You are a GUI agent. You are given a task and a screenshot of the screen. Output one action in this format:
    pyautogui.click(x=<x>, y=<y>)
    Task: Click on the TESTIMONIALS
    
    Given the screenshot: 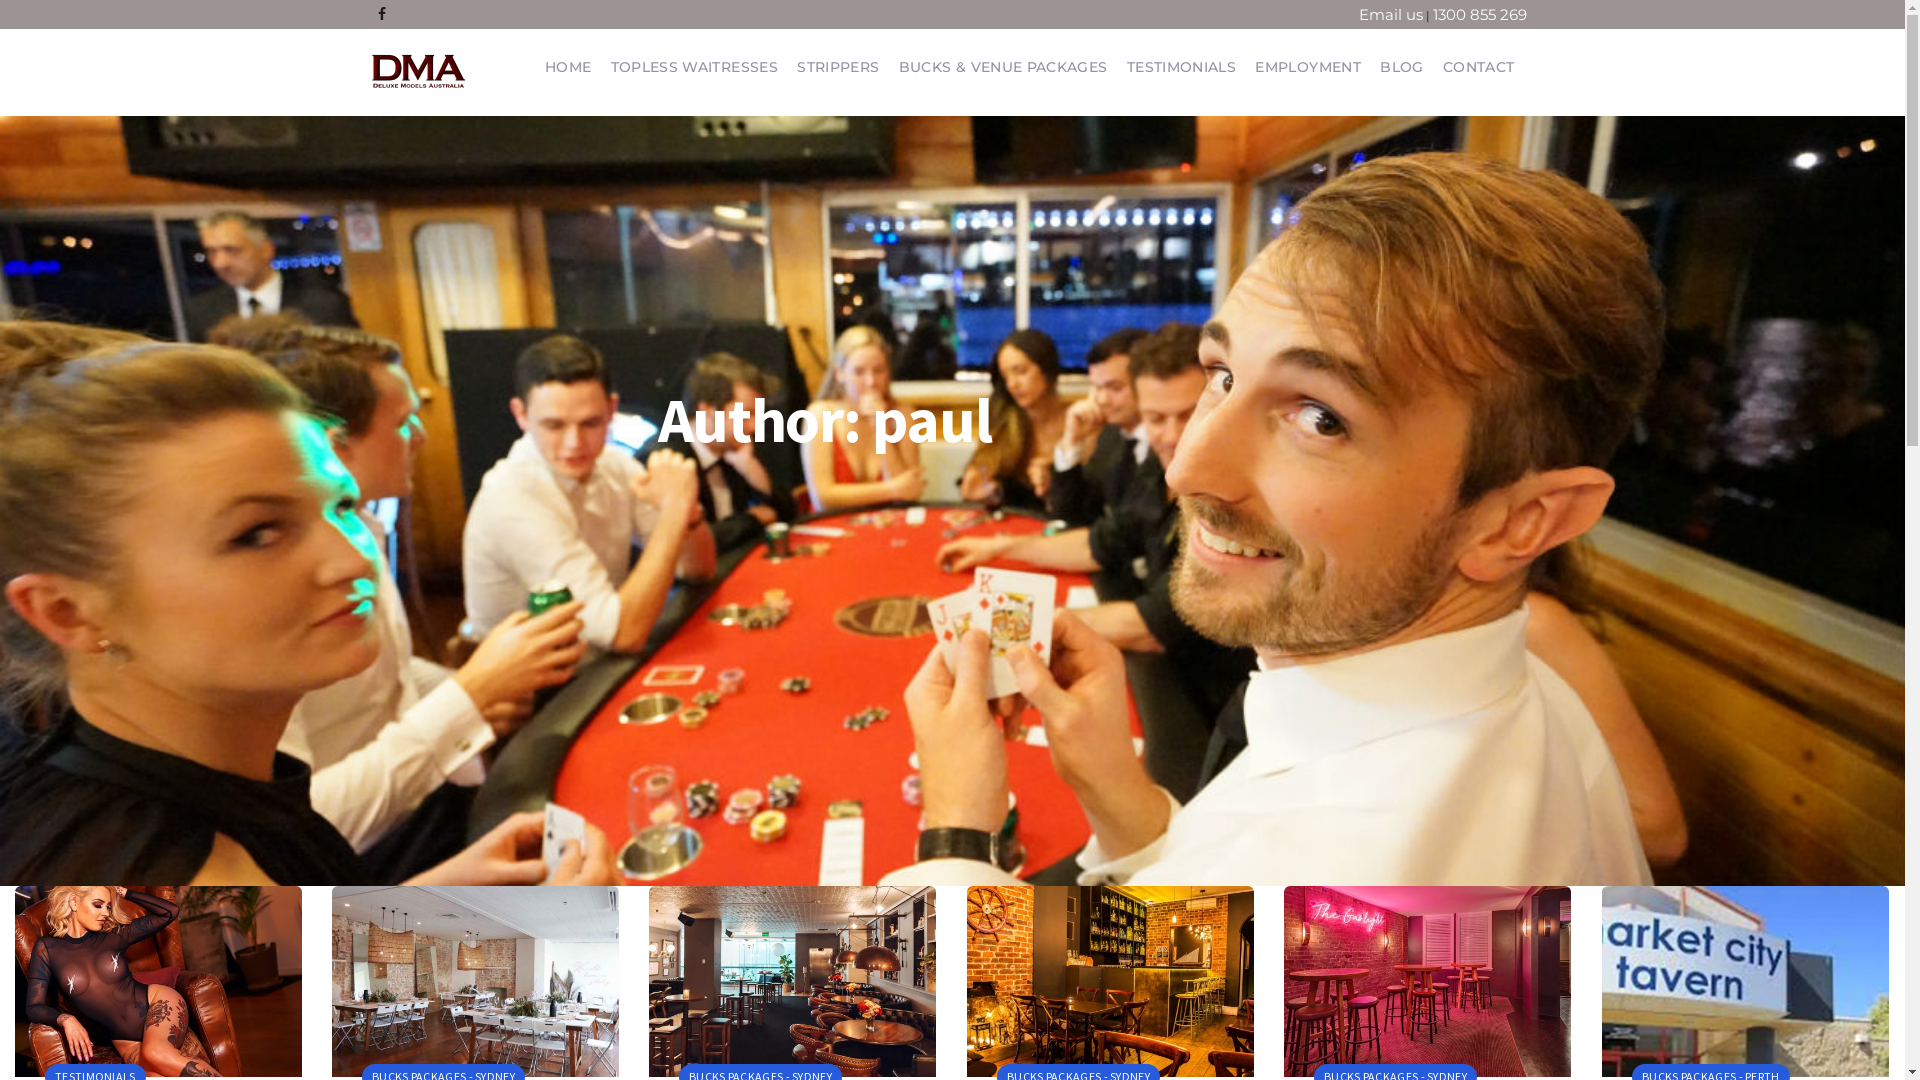 What is the action you would take?
    pyautogui.click(x=1182, y=67)
    